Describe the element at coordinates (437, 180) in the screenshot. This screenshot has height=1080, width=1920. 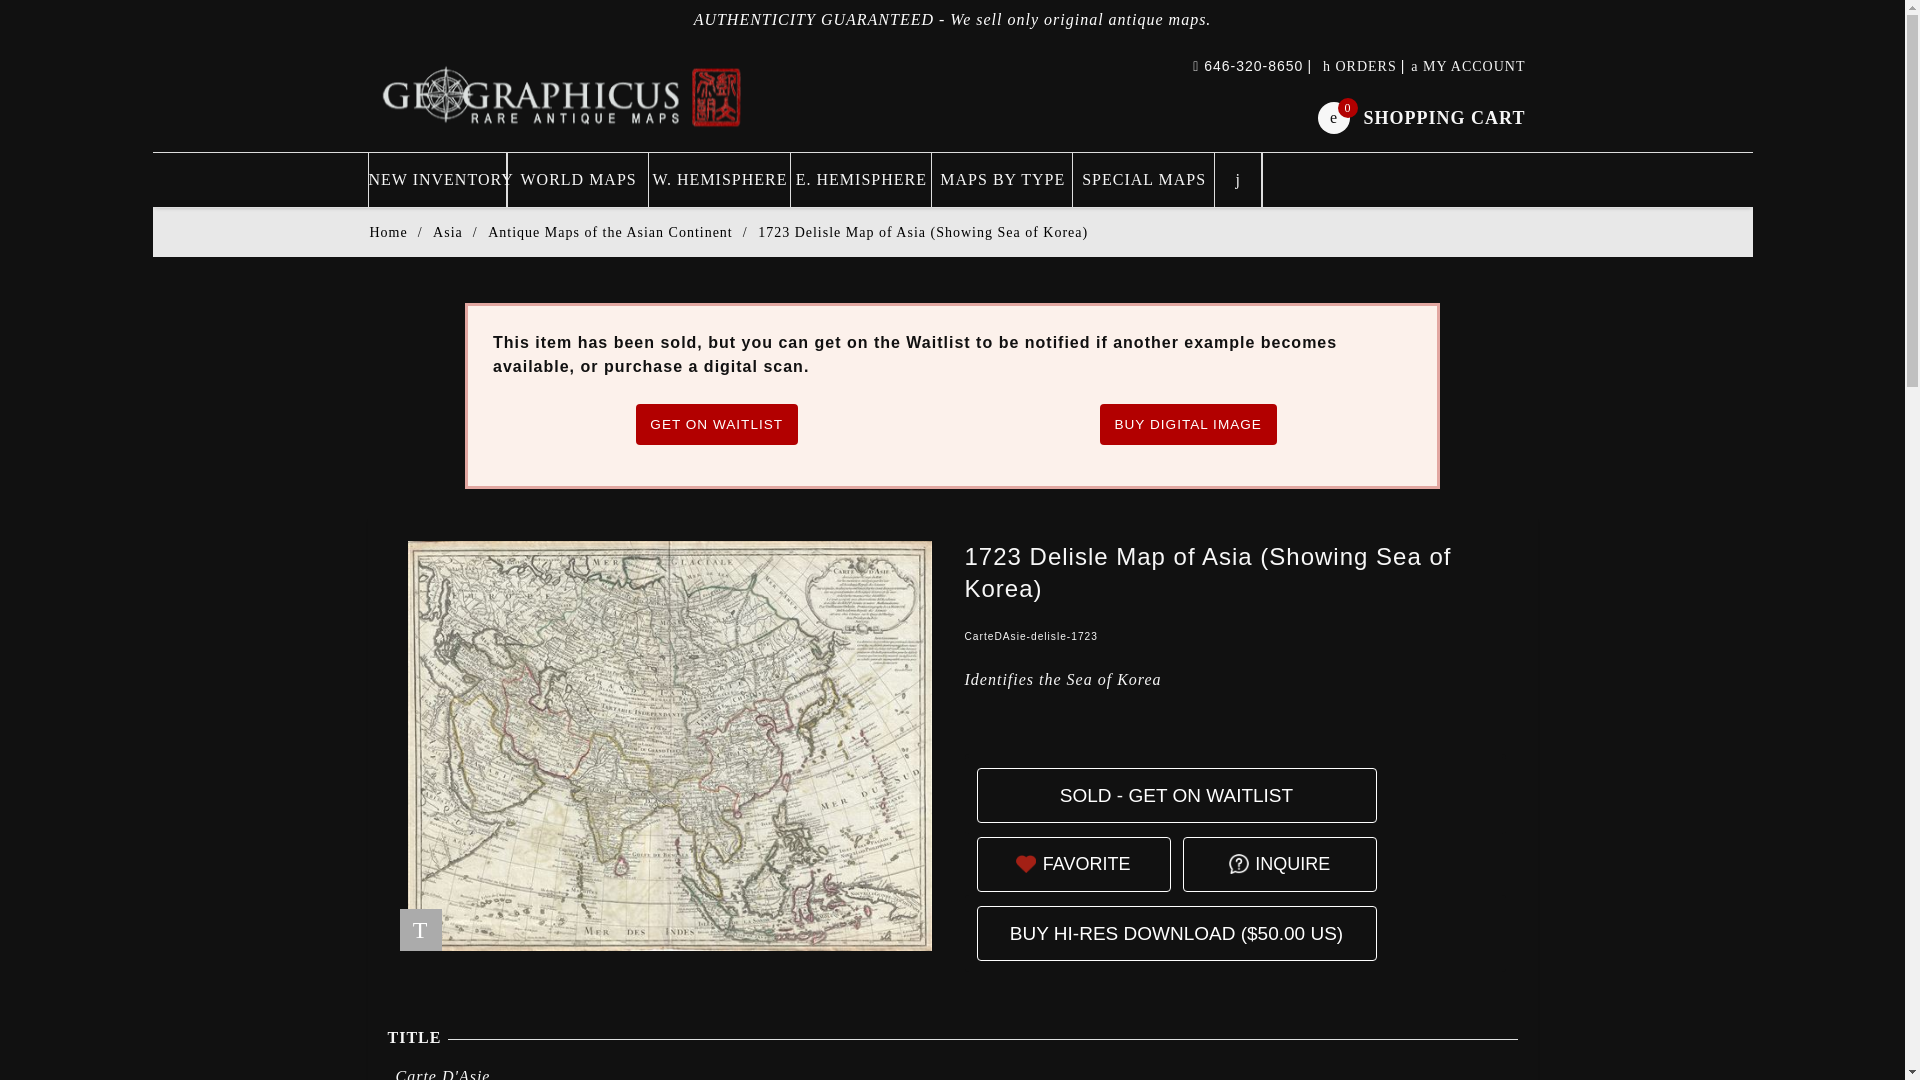
I see `NEW INVENTORY` at that location.